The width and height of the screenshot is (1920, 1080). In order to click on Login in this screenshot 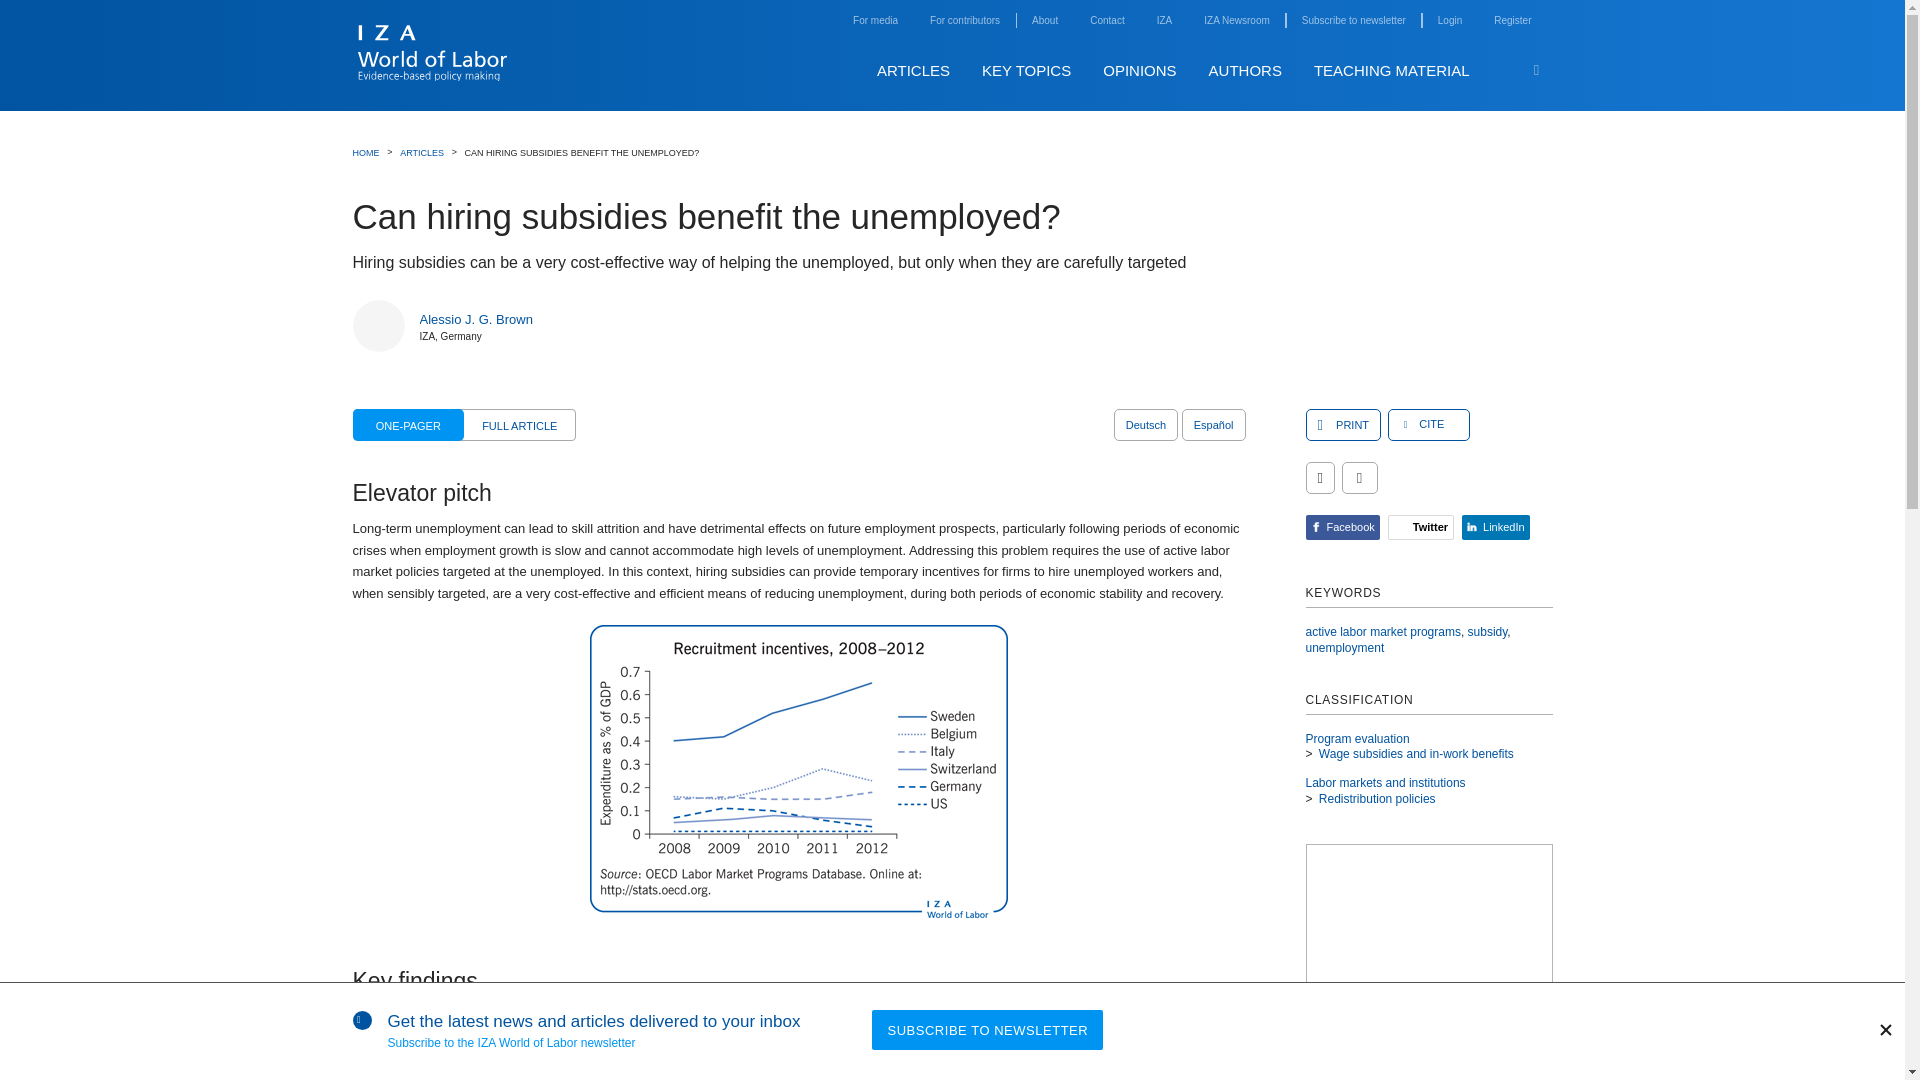, I will do `click(1450, 20)`.